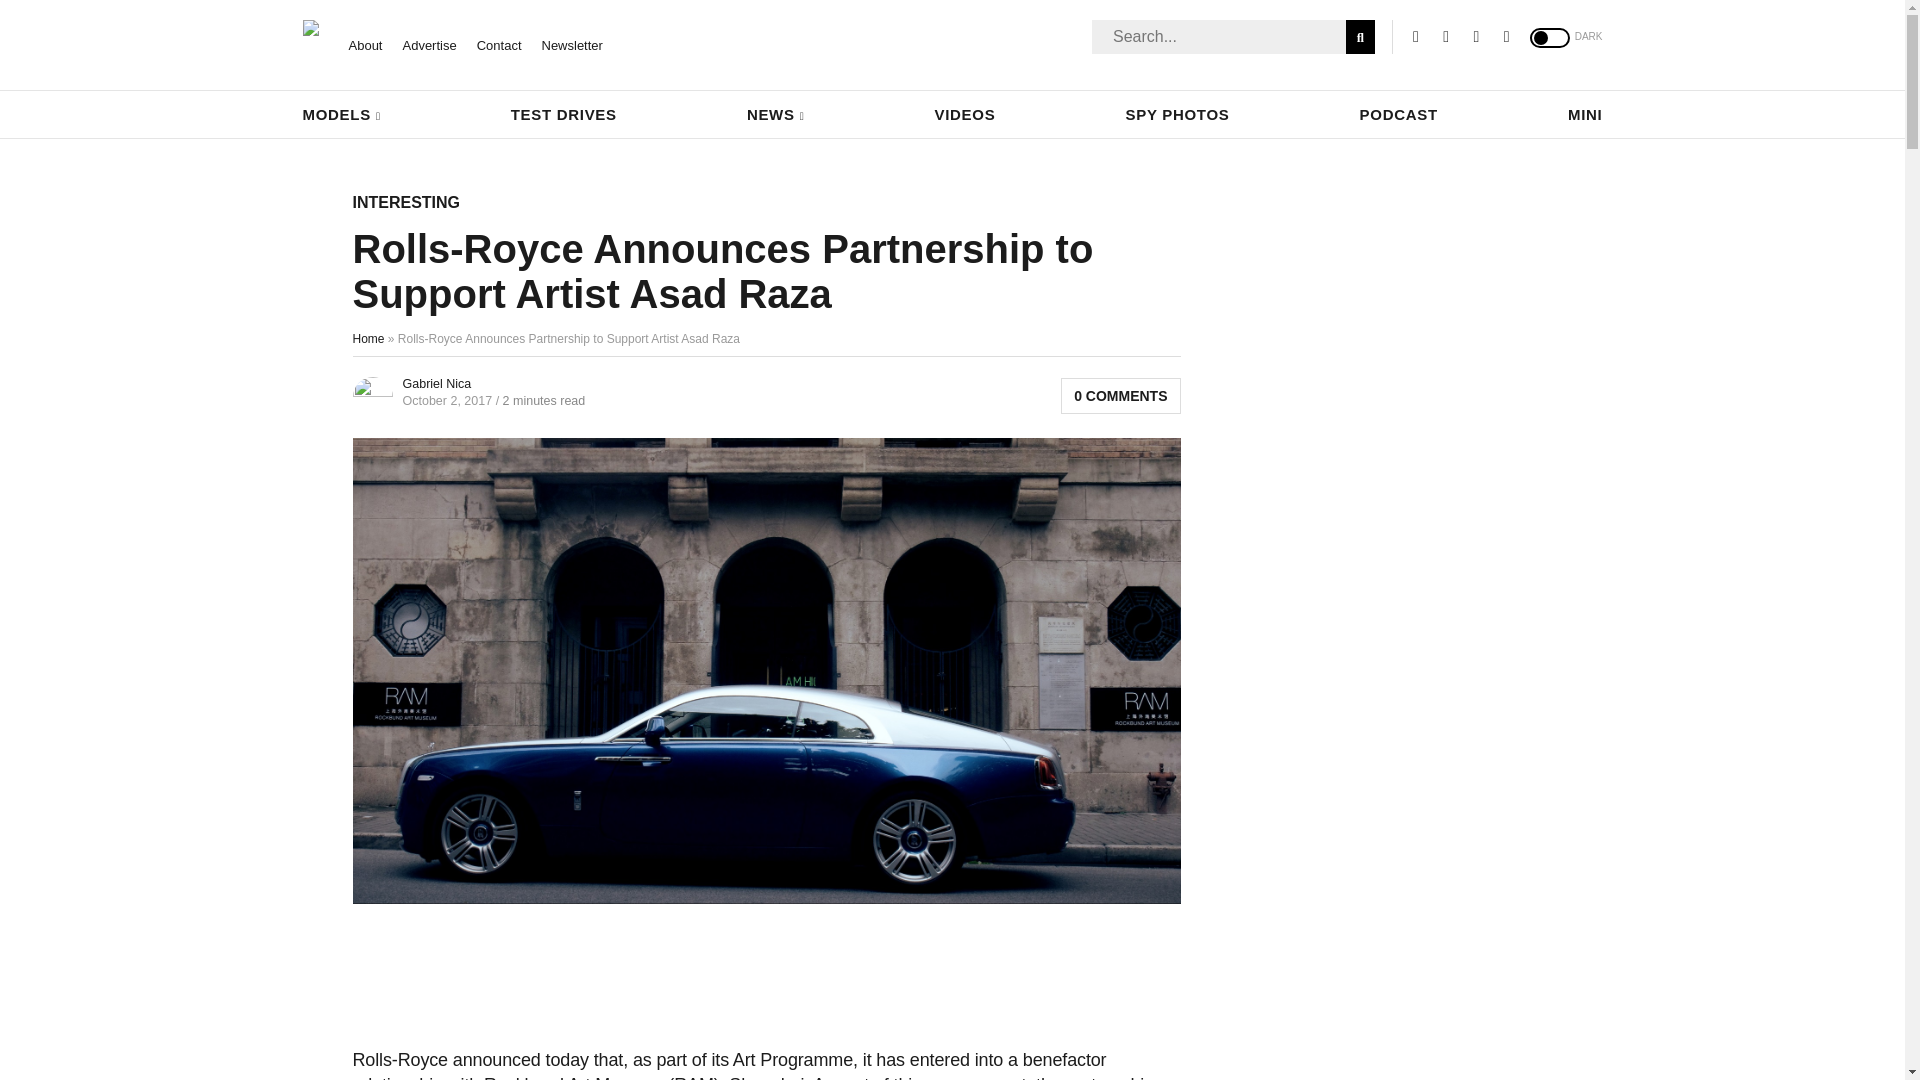 The height and width of the screenshot is (1080, 1920). Describe the element at coordinates (436, 383) in the screenshot. I see `Gabriel Nica` at that location.